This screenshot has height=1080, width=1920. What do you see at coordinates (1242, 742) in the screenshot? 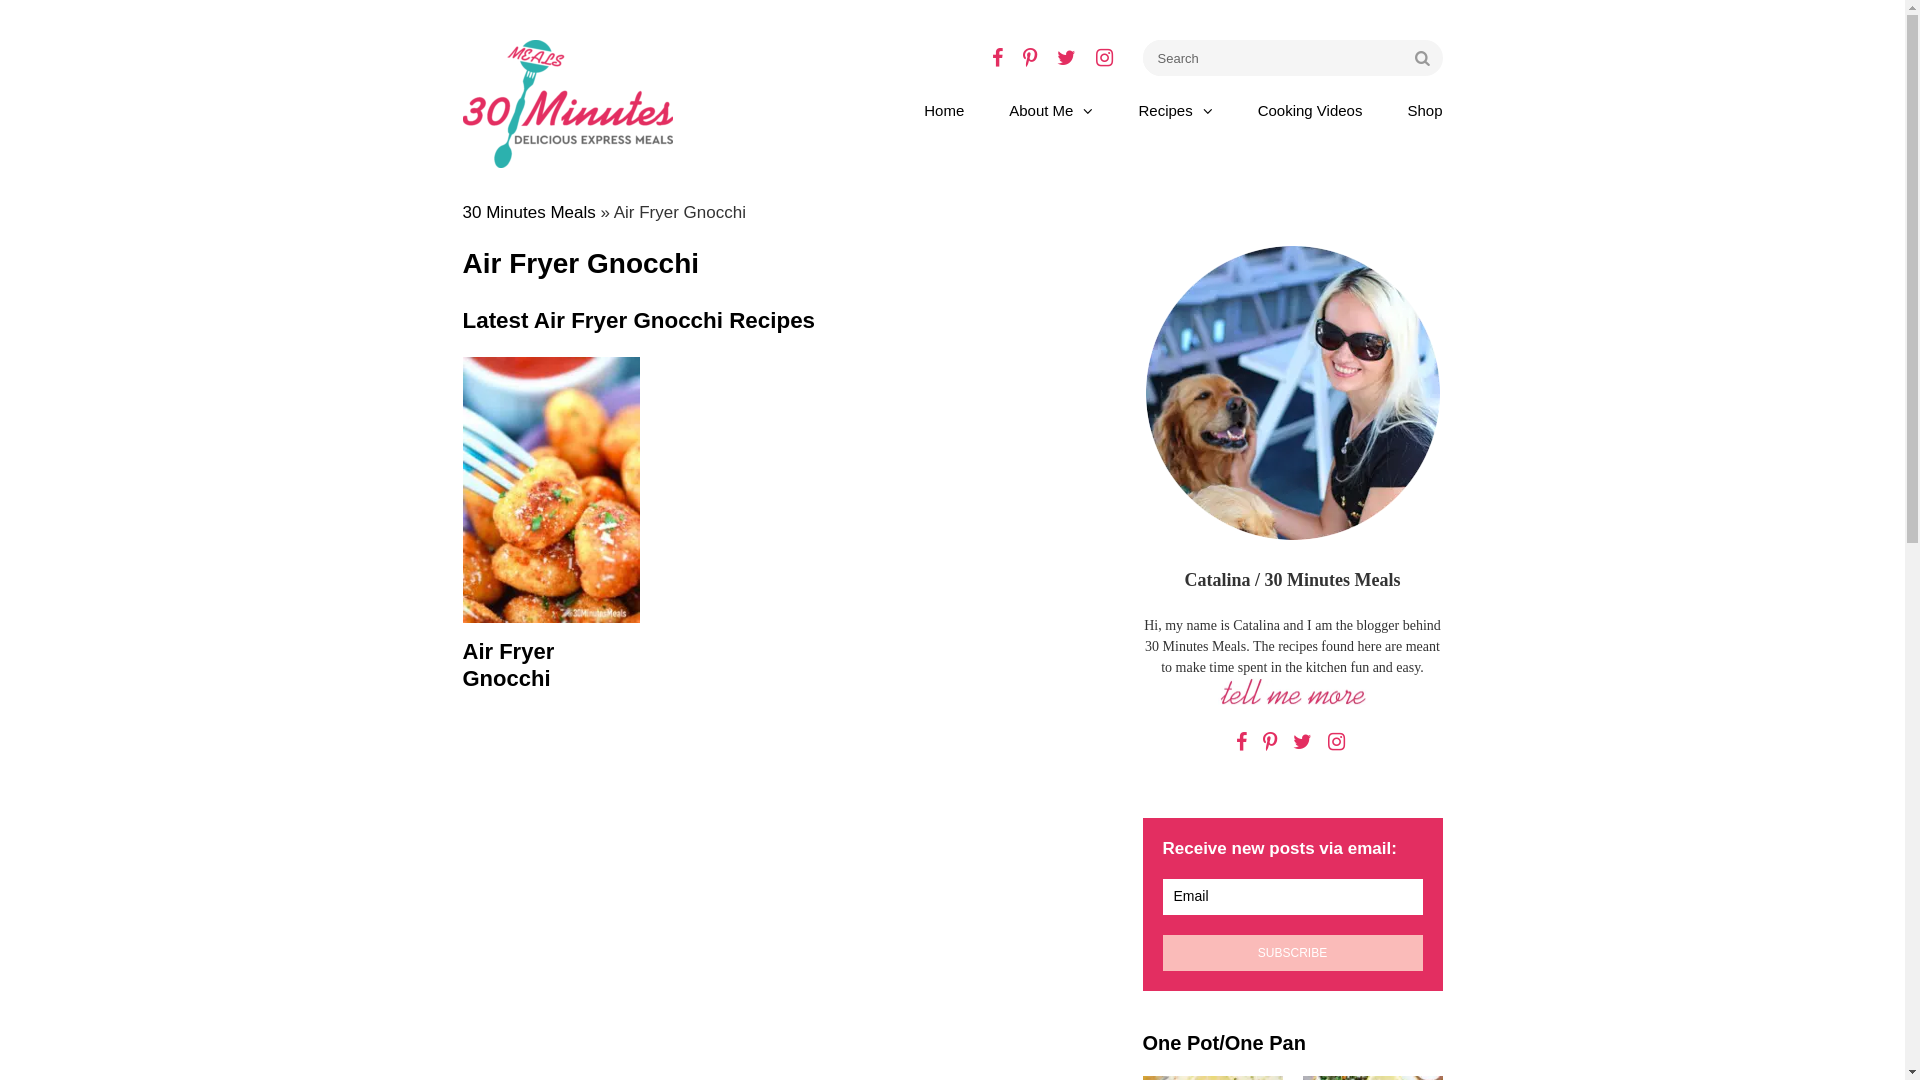
I see `Facebook` at bounding box center [1242, 742].